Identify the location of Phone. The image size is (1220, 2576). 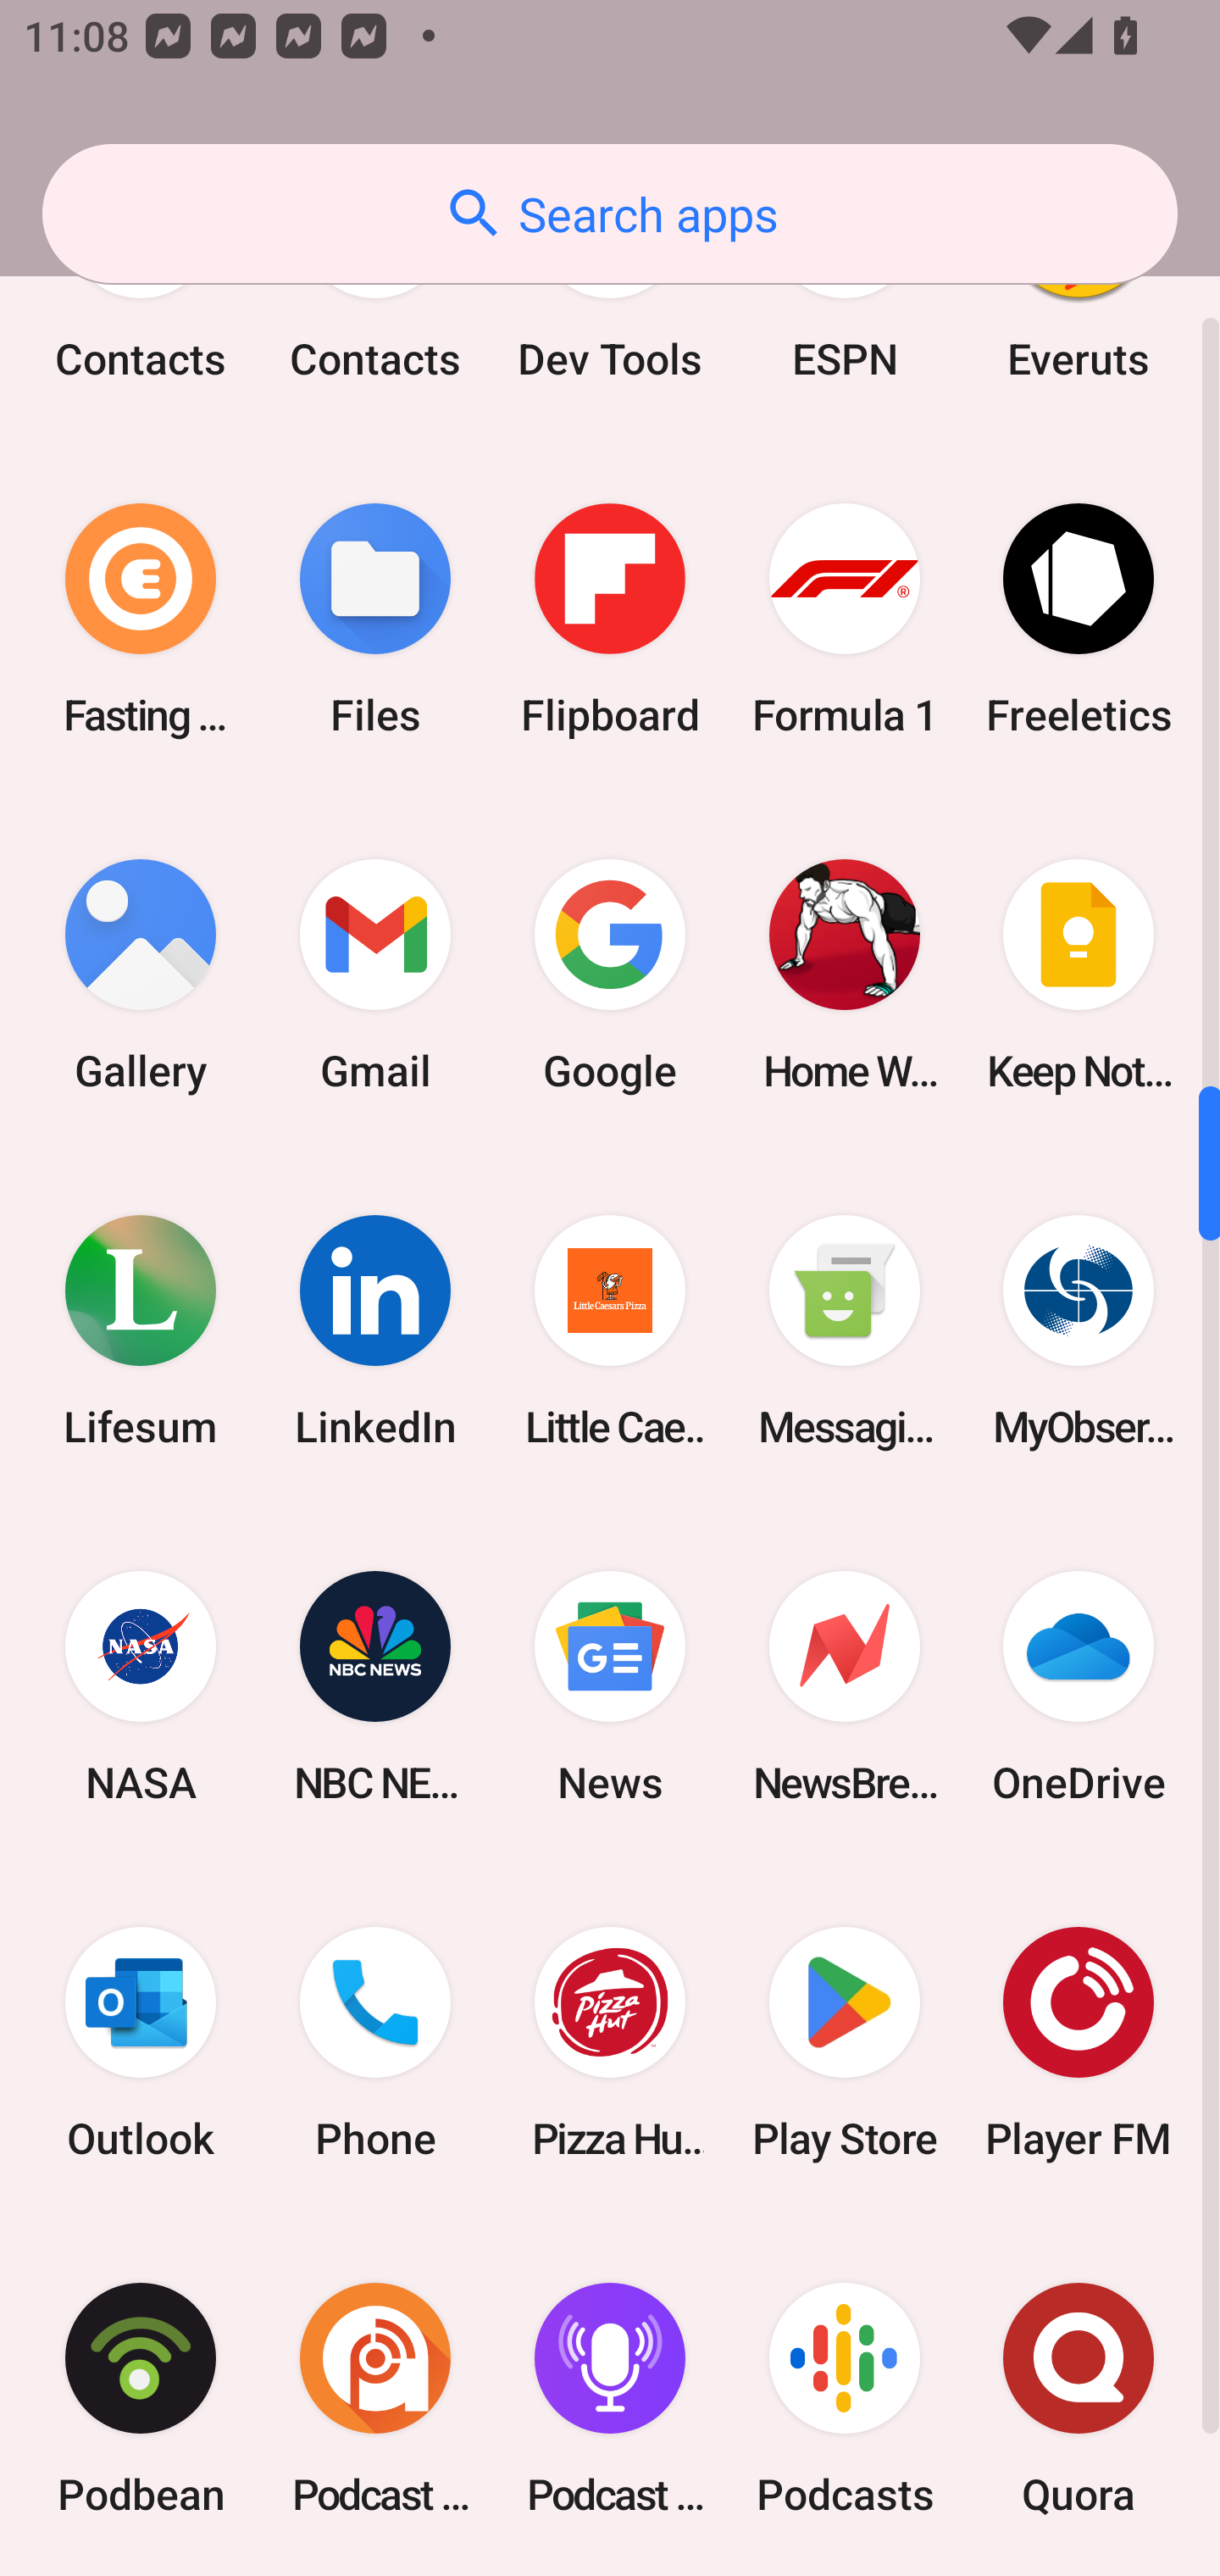
(375, 2042).